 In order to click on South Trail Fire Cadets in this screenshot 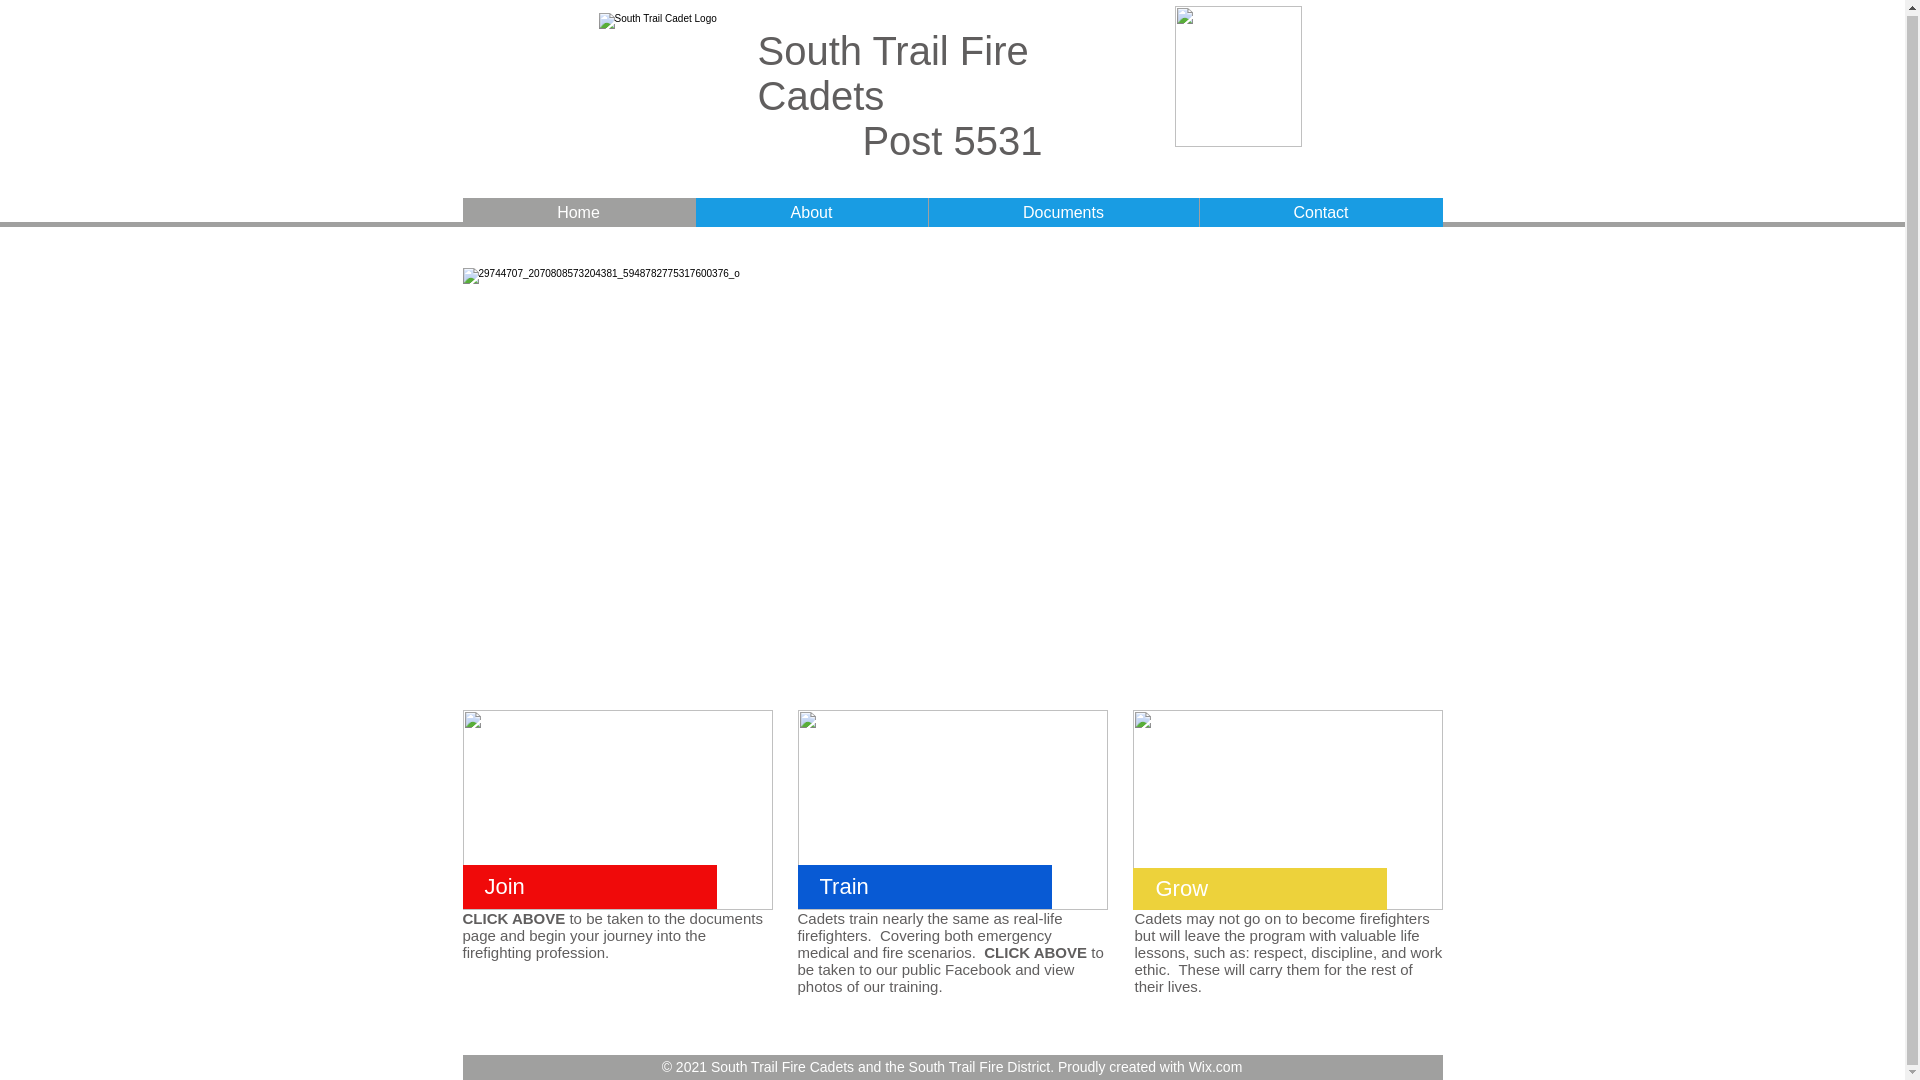, I will do `click(894, 73)`.